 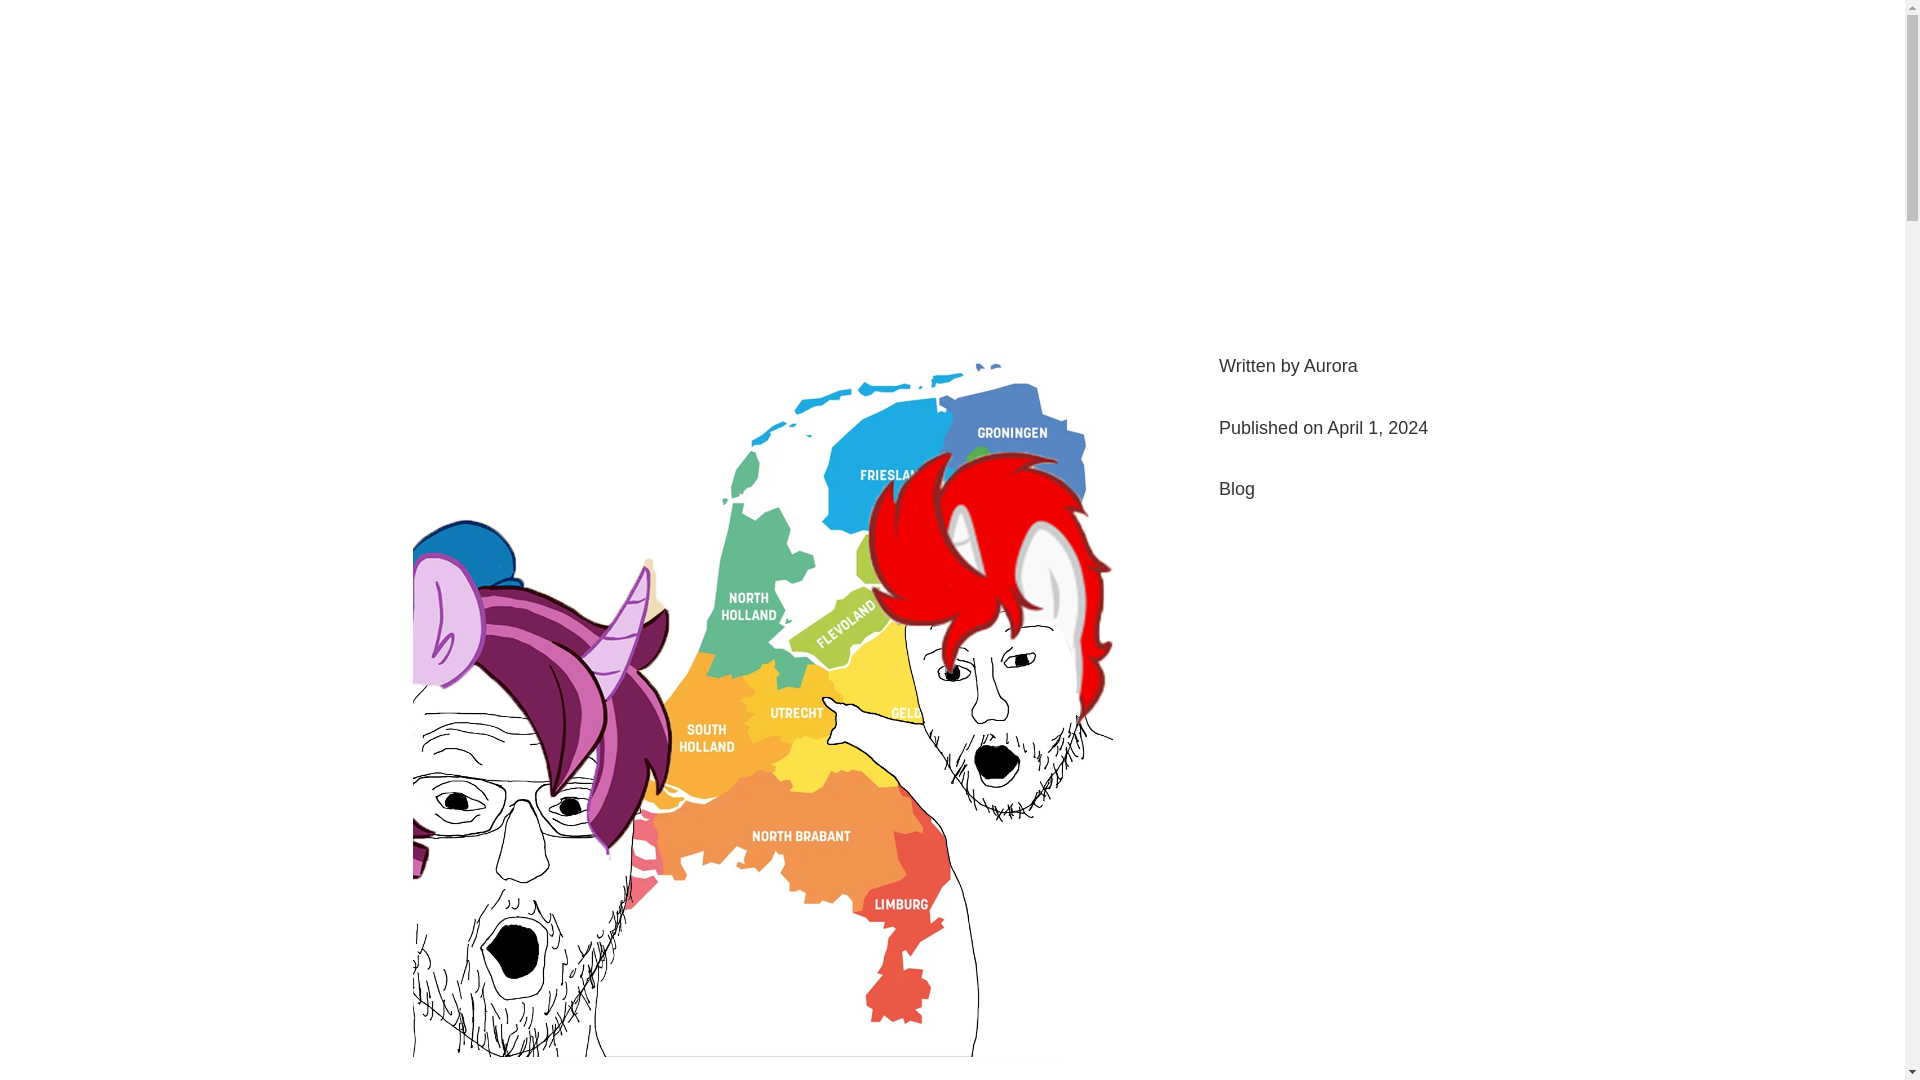 What do you see at coordinates (818, 54) in the screenshot?
I see `The Event` at bounding box center [818, 54].